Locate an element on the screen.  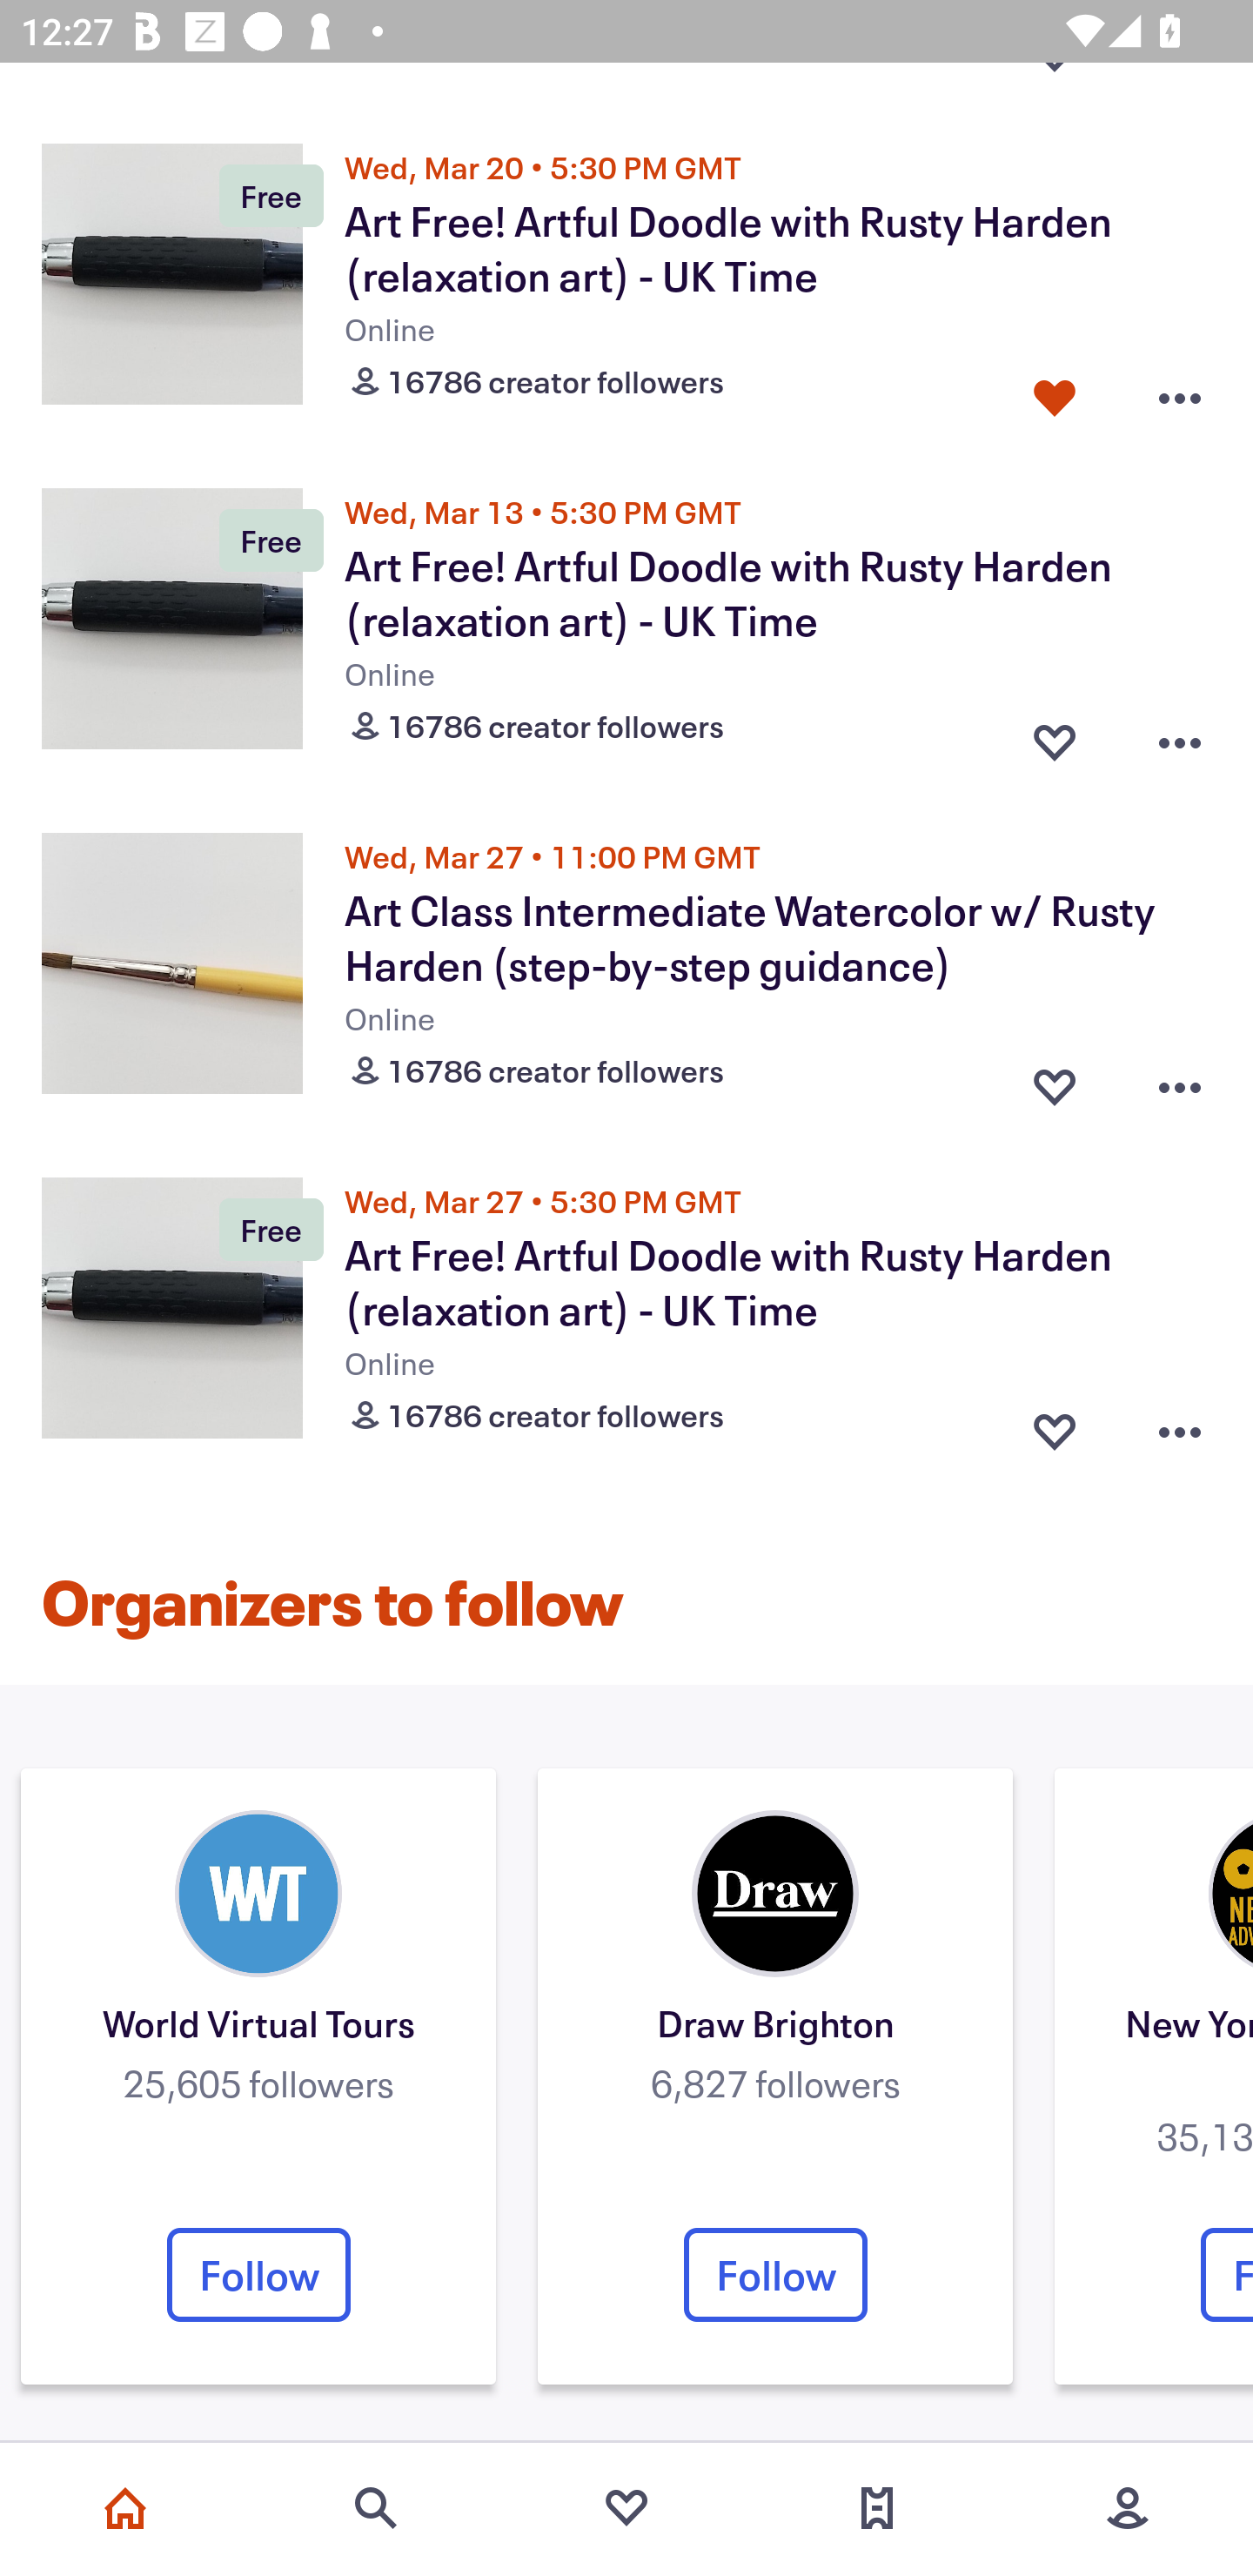
Favorite button is located at coordinates (1055, 735).